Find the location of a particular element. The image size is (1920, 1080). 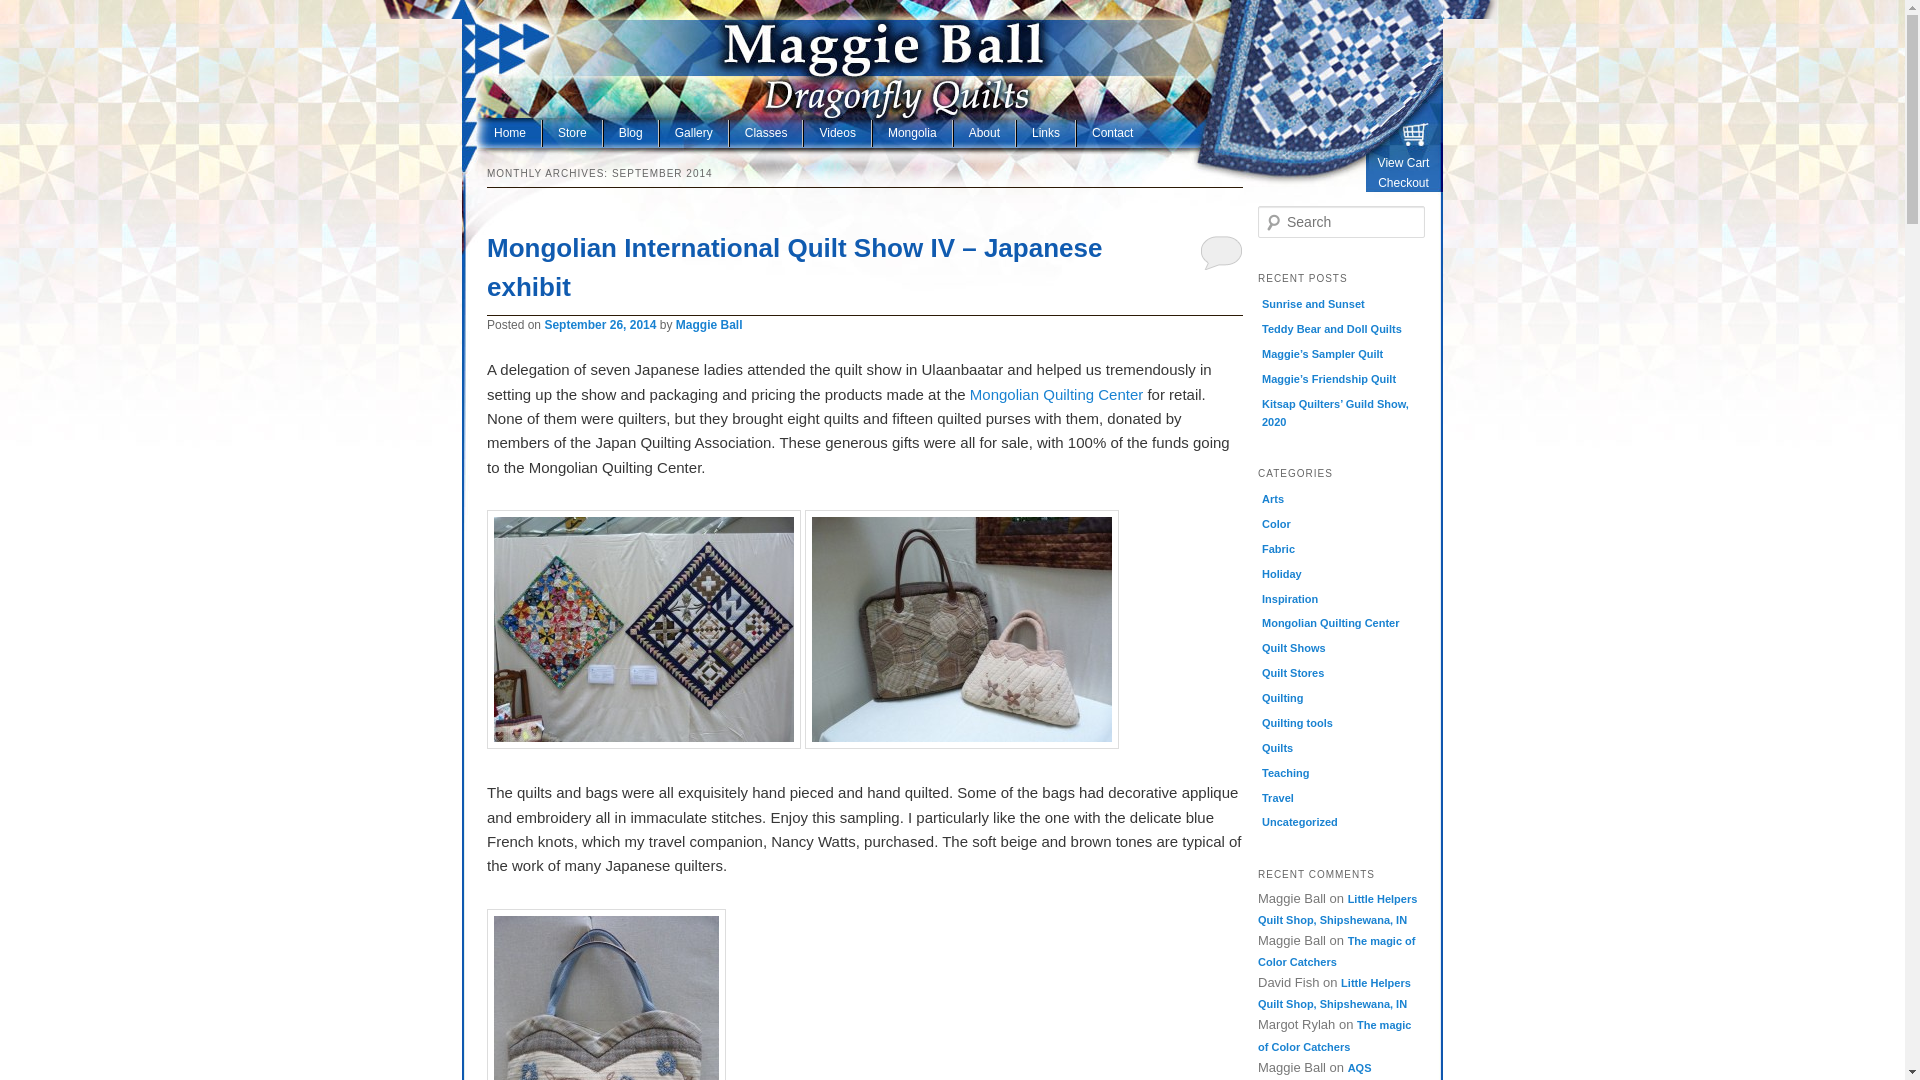

Links is located at coordinates (1046, 132).